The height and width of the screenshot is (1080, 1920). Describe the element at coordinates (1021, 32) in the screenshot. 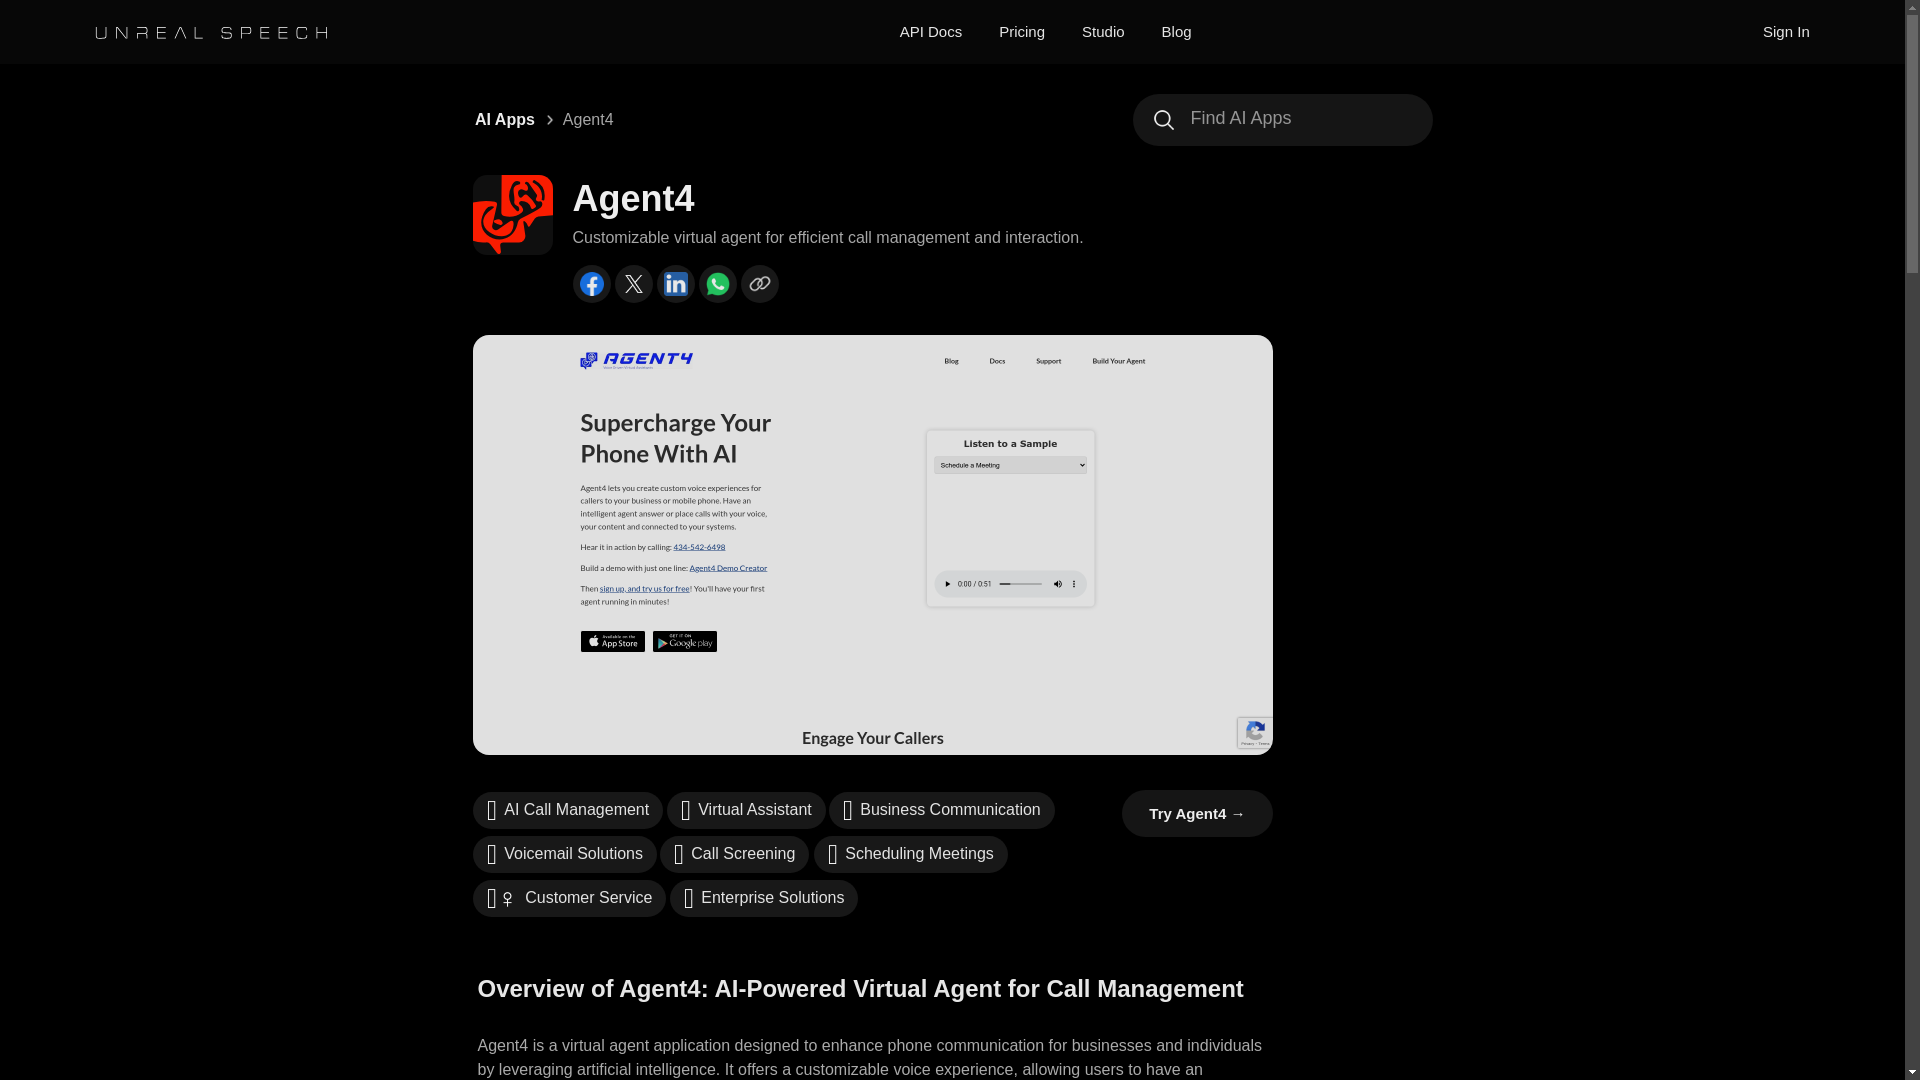

I see `Pricing` at that location.